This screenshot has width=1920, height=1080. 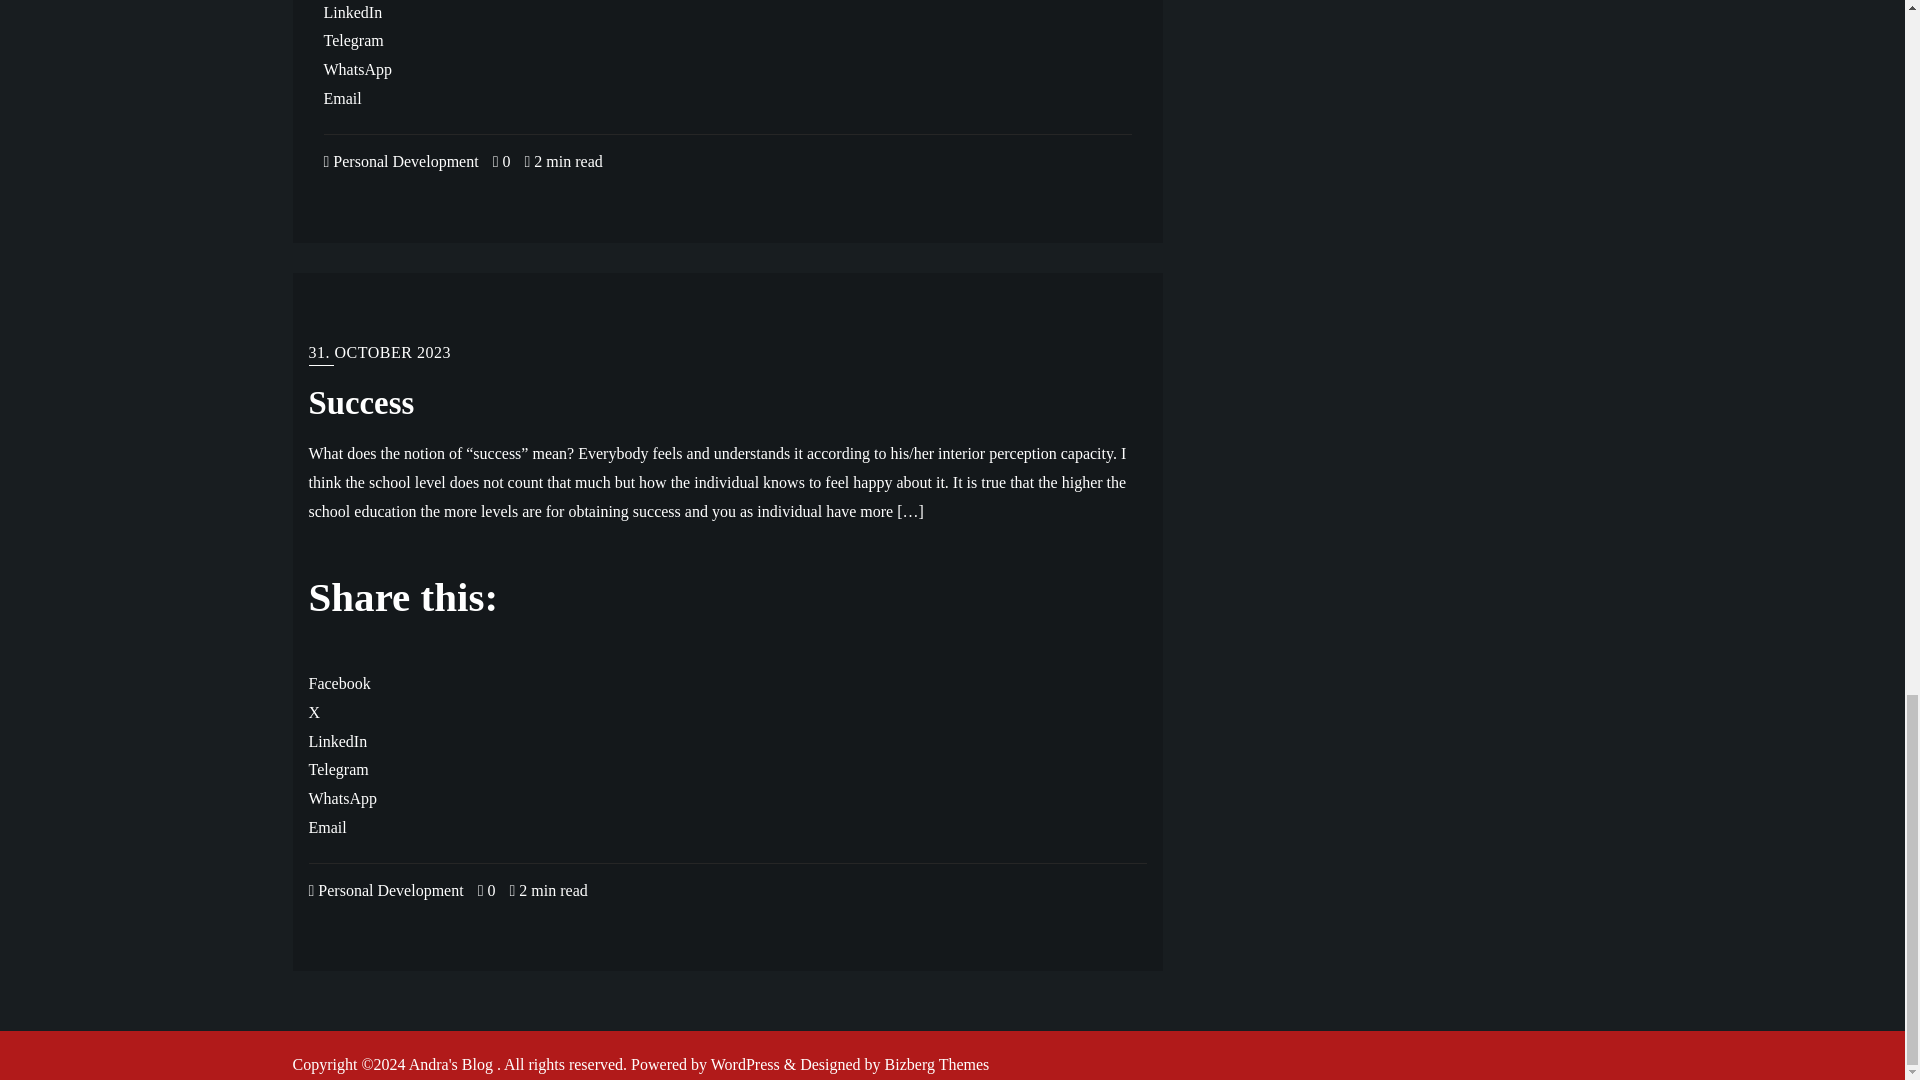 What do you see at coordinates (358, 68) in the screenshot?
I see `WhatsApp` at bounding box center [358, 68].